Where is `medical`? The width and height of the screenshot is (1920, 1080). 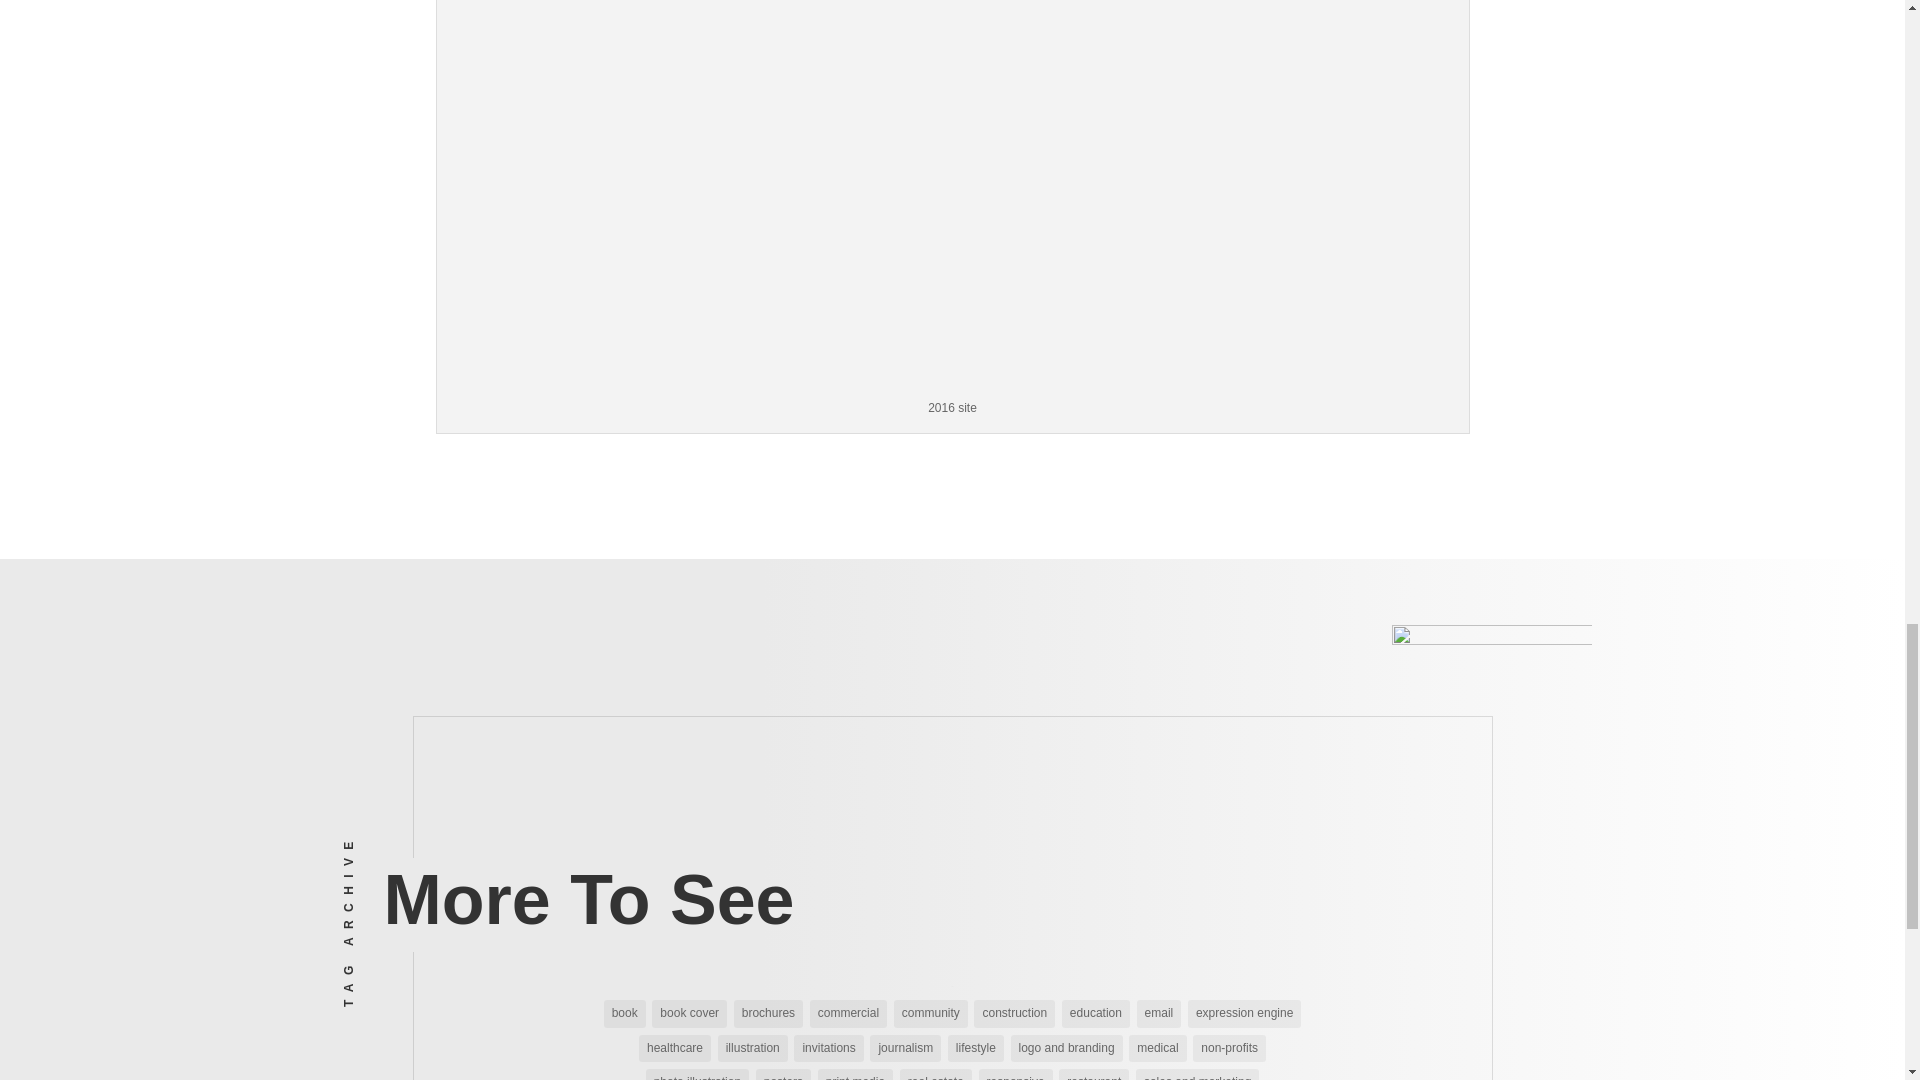 medical is located at coordinates (1157, 1048).